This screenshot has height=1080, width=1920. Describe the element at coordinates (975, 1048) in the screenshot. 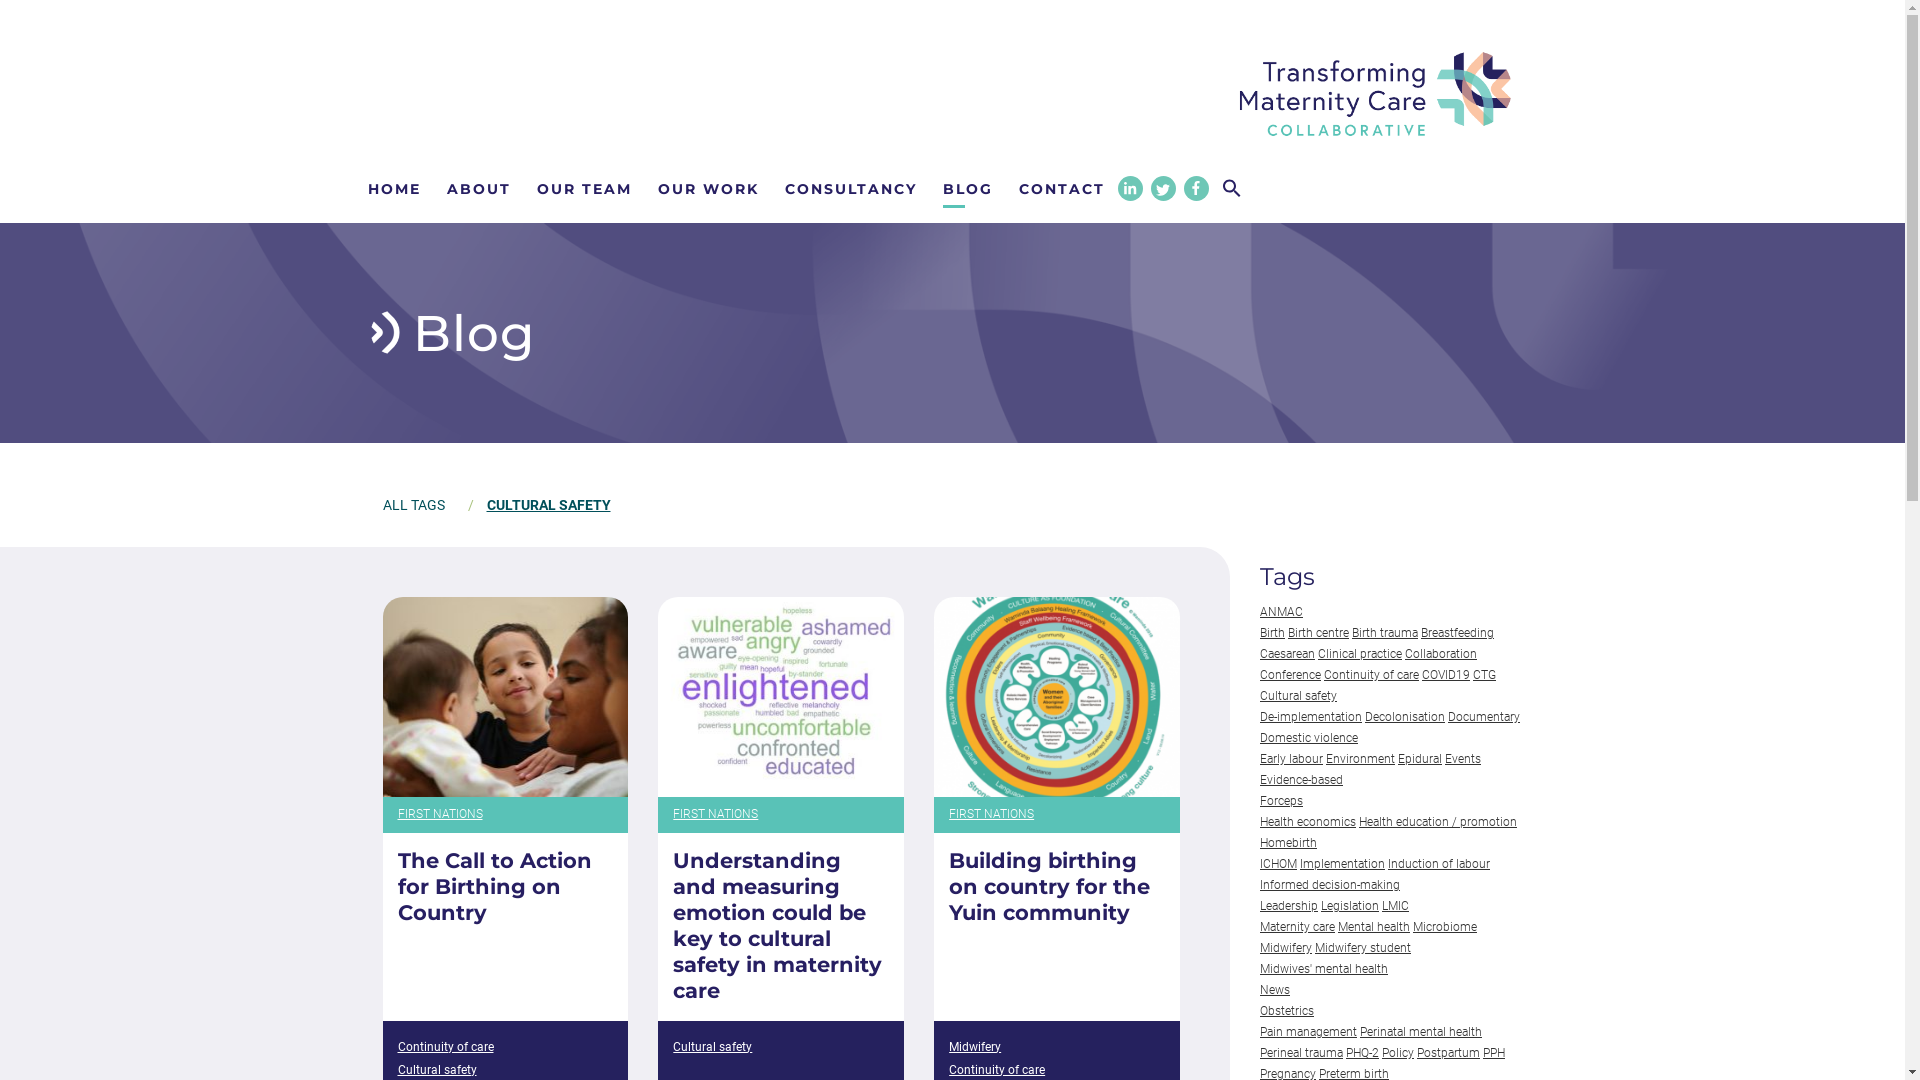

I see `Midwifery` at that location.